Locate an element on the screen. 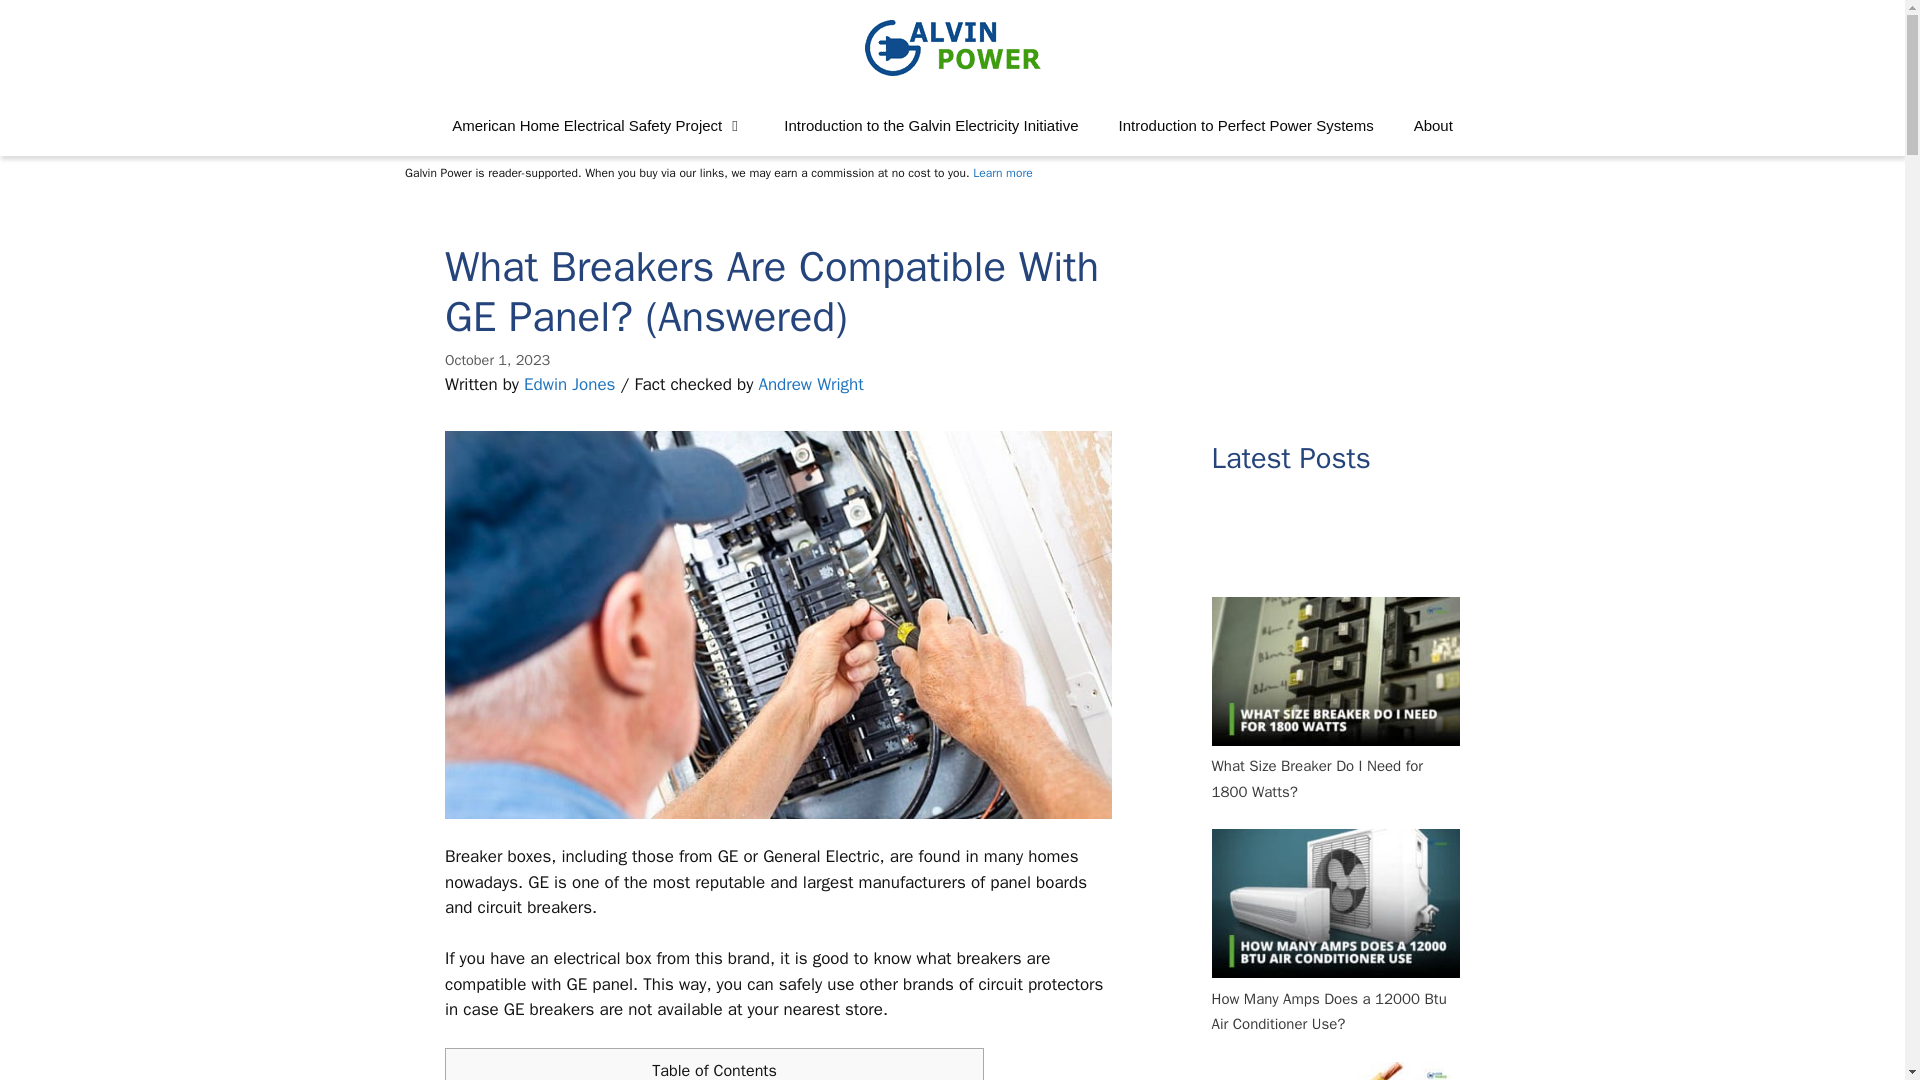  American Home Electrical Safety Project is located at coordinates (598, 126).